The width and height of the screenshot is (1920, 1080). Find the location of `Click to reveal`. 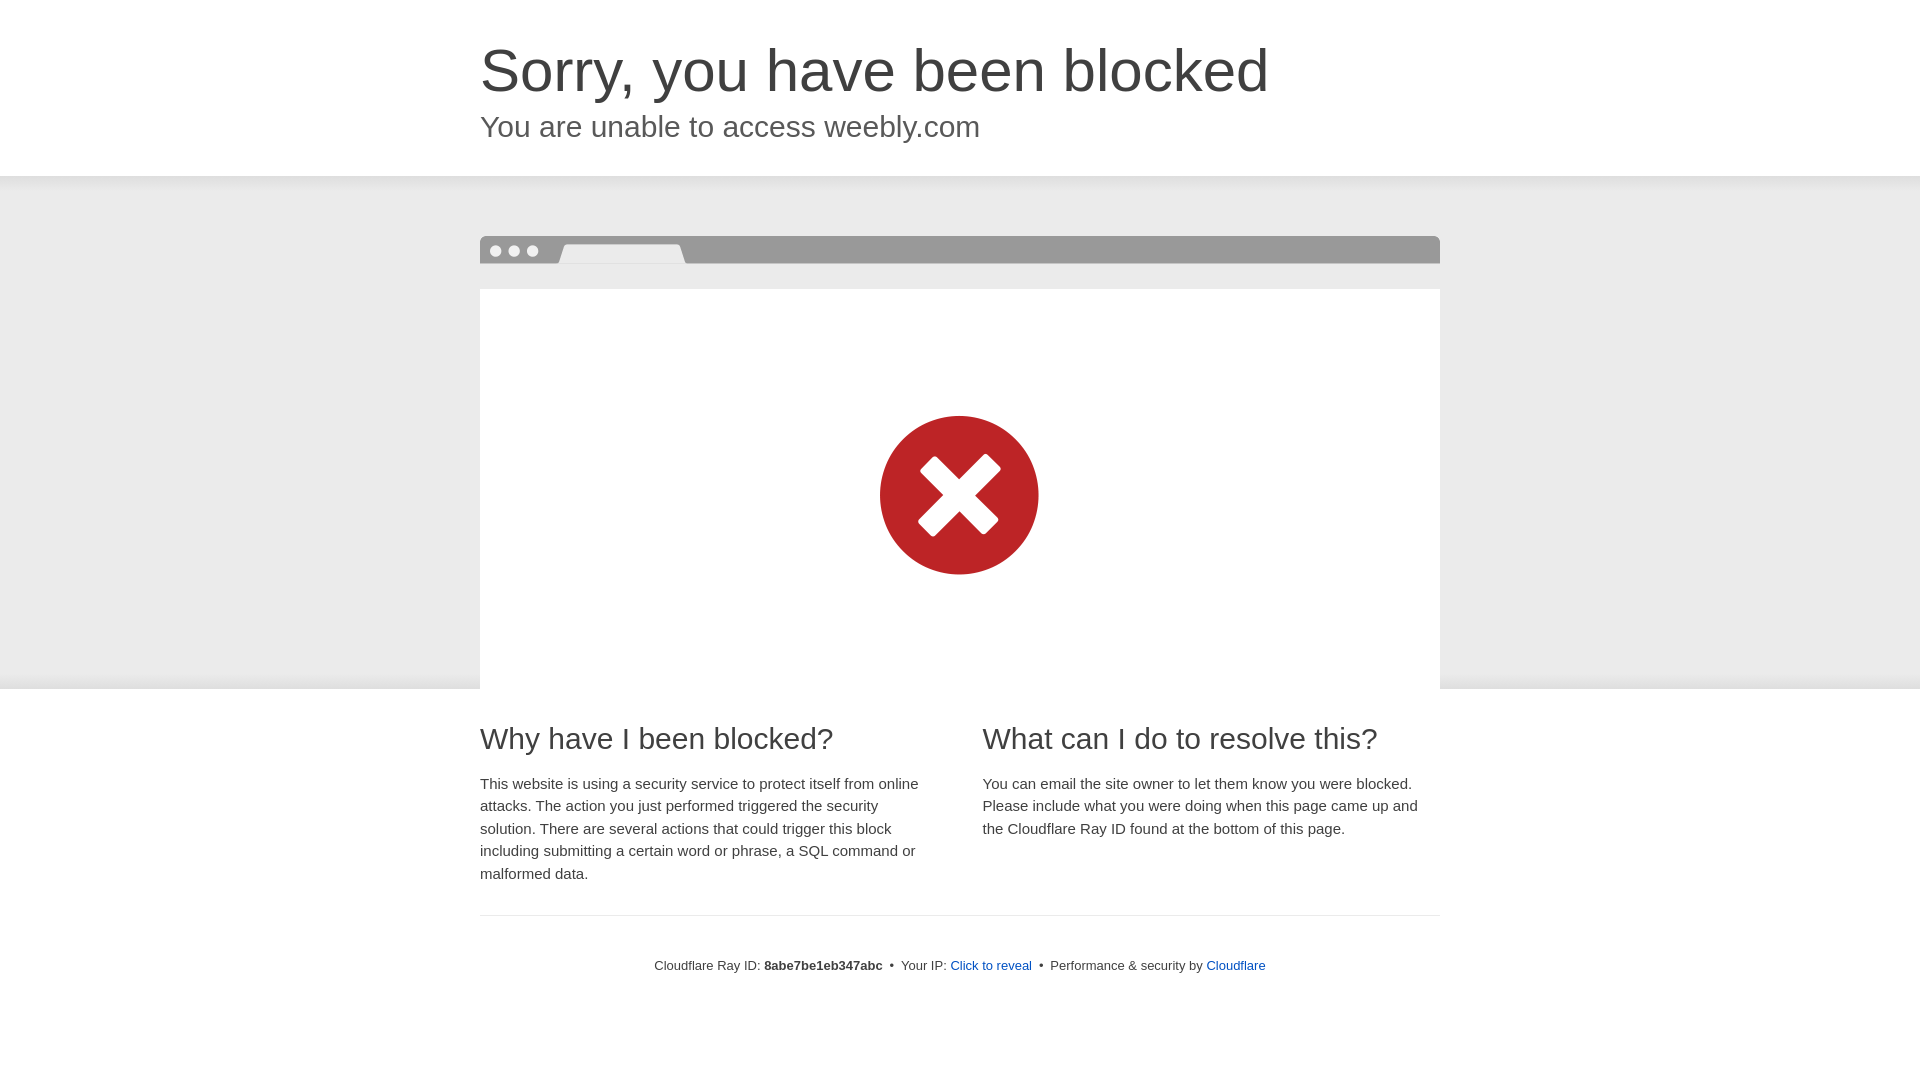

Click to reveal is located at coordinates (991, 966).